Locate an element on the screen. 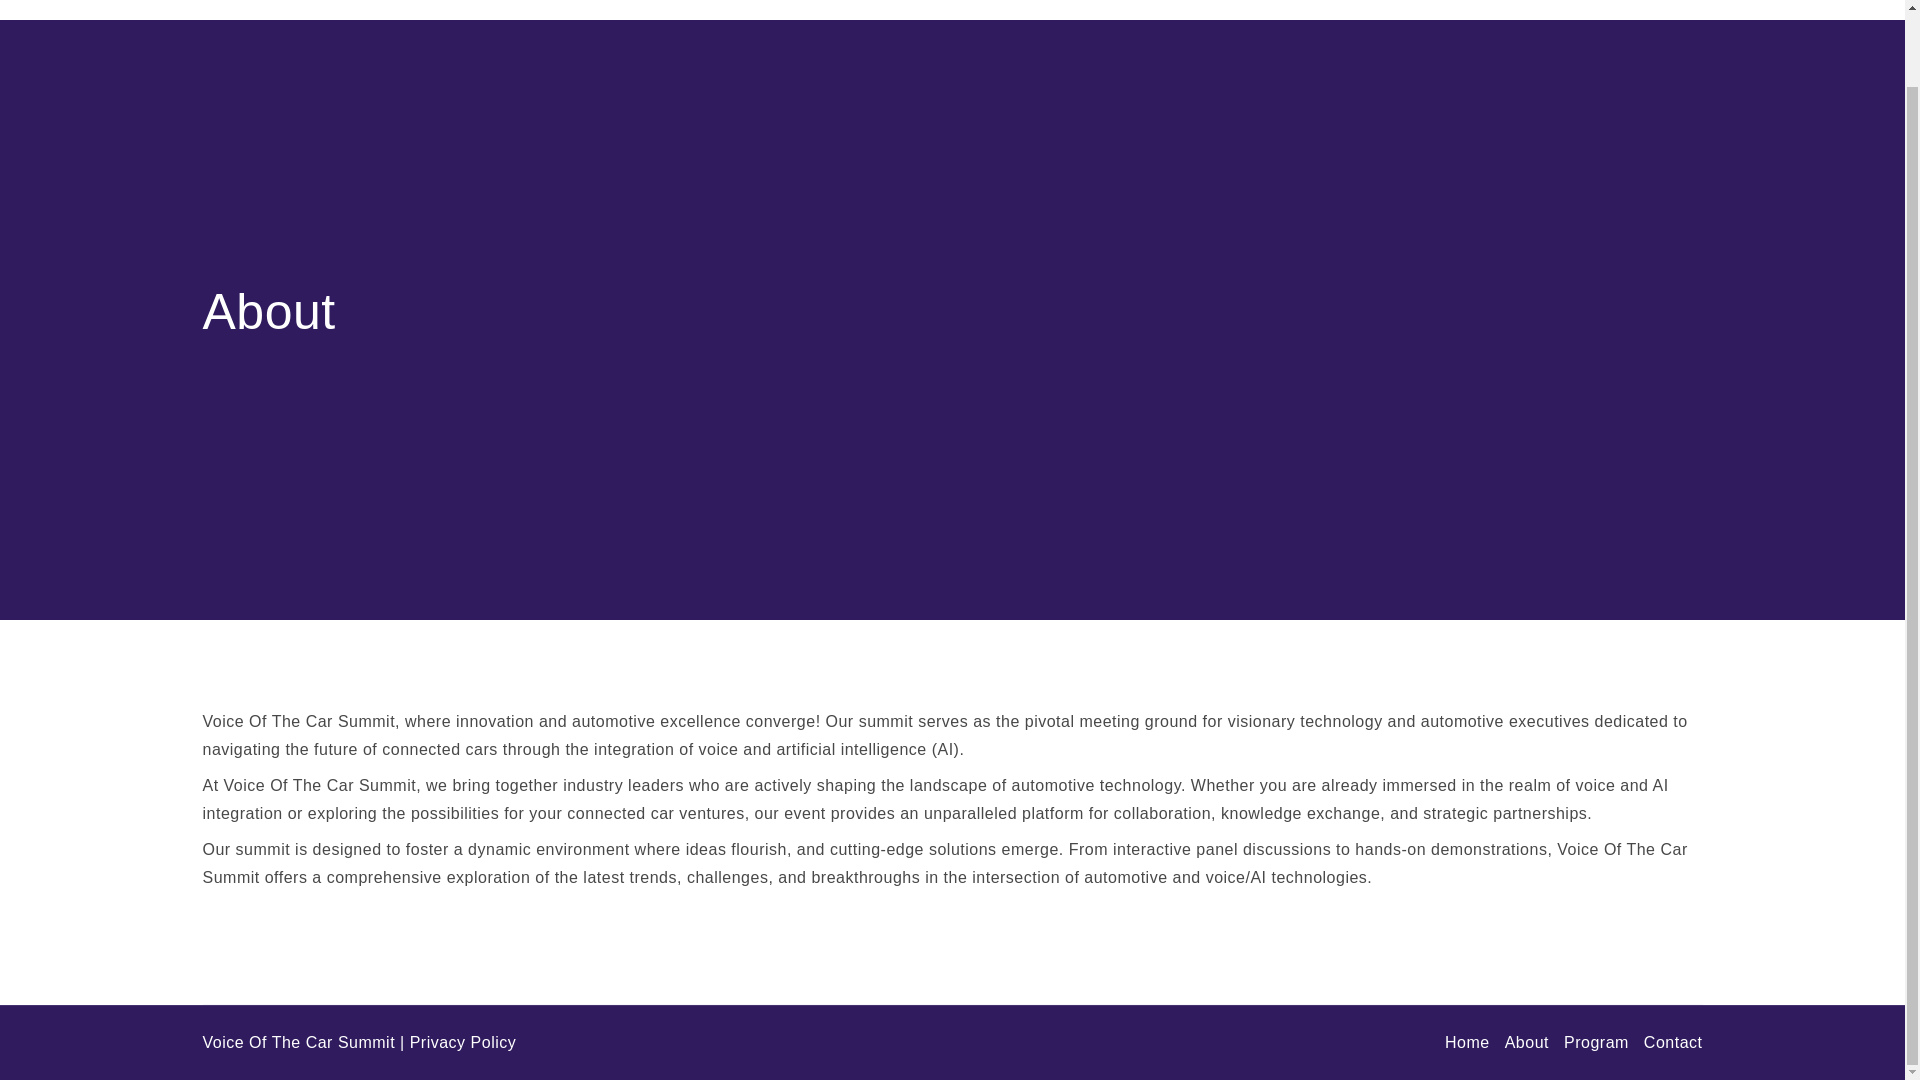  About is located at coordinates (1460, 10).